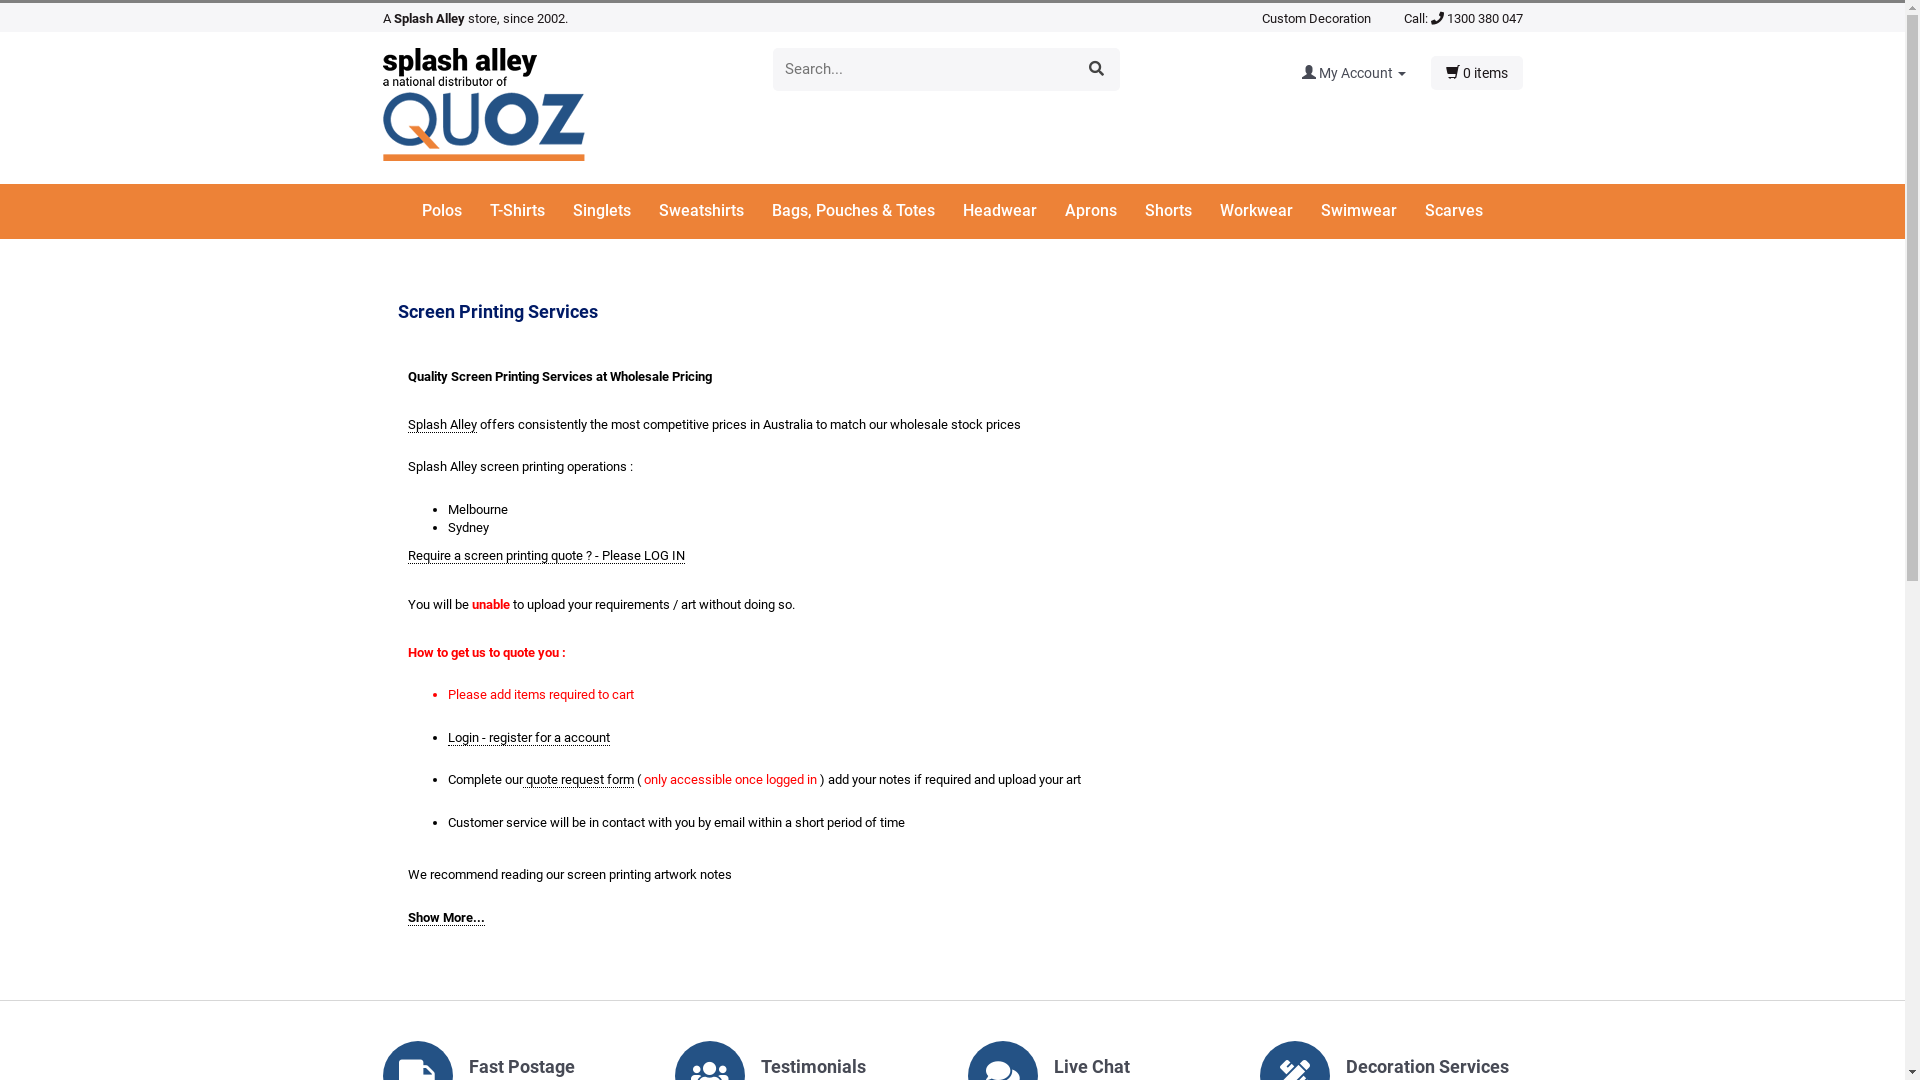 Image resolution: width=1920 pixels, height=1080 pixels. I want to click on Singlets, so click(614, 212).